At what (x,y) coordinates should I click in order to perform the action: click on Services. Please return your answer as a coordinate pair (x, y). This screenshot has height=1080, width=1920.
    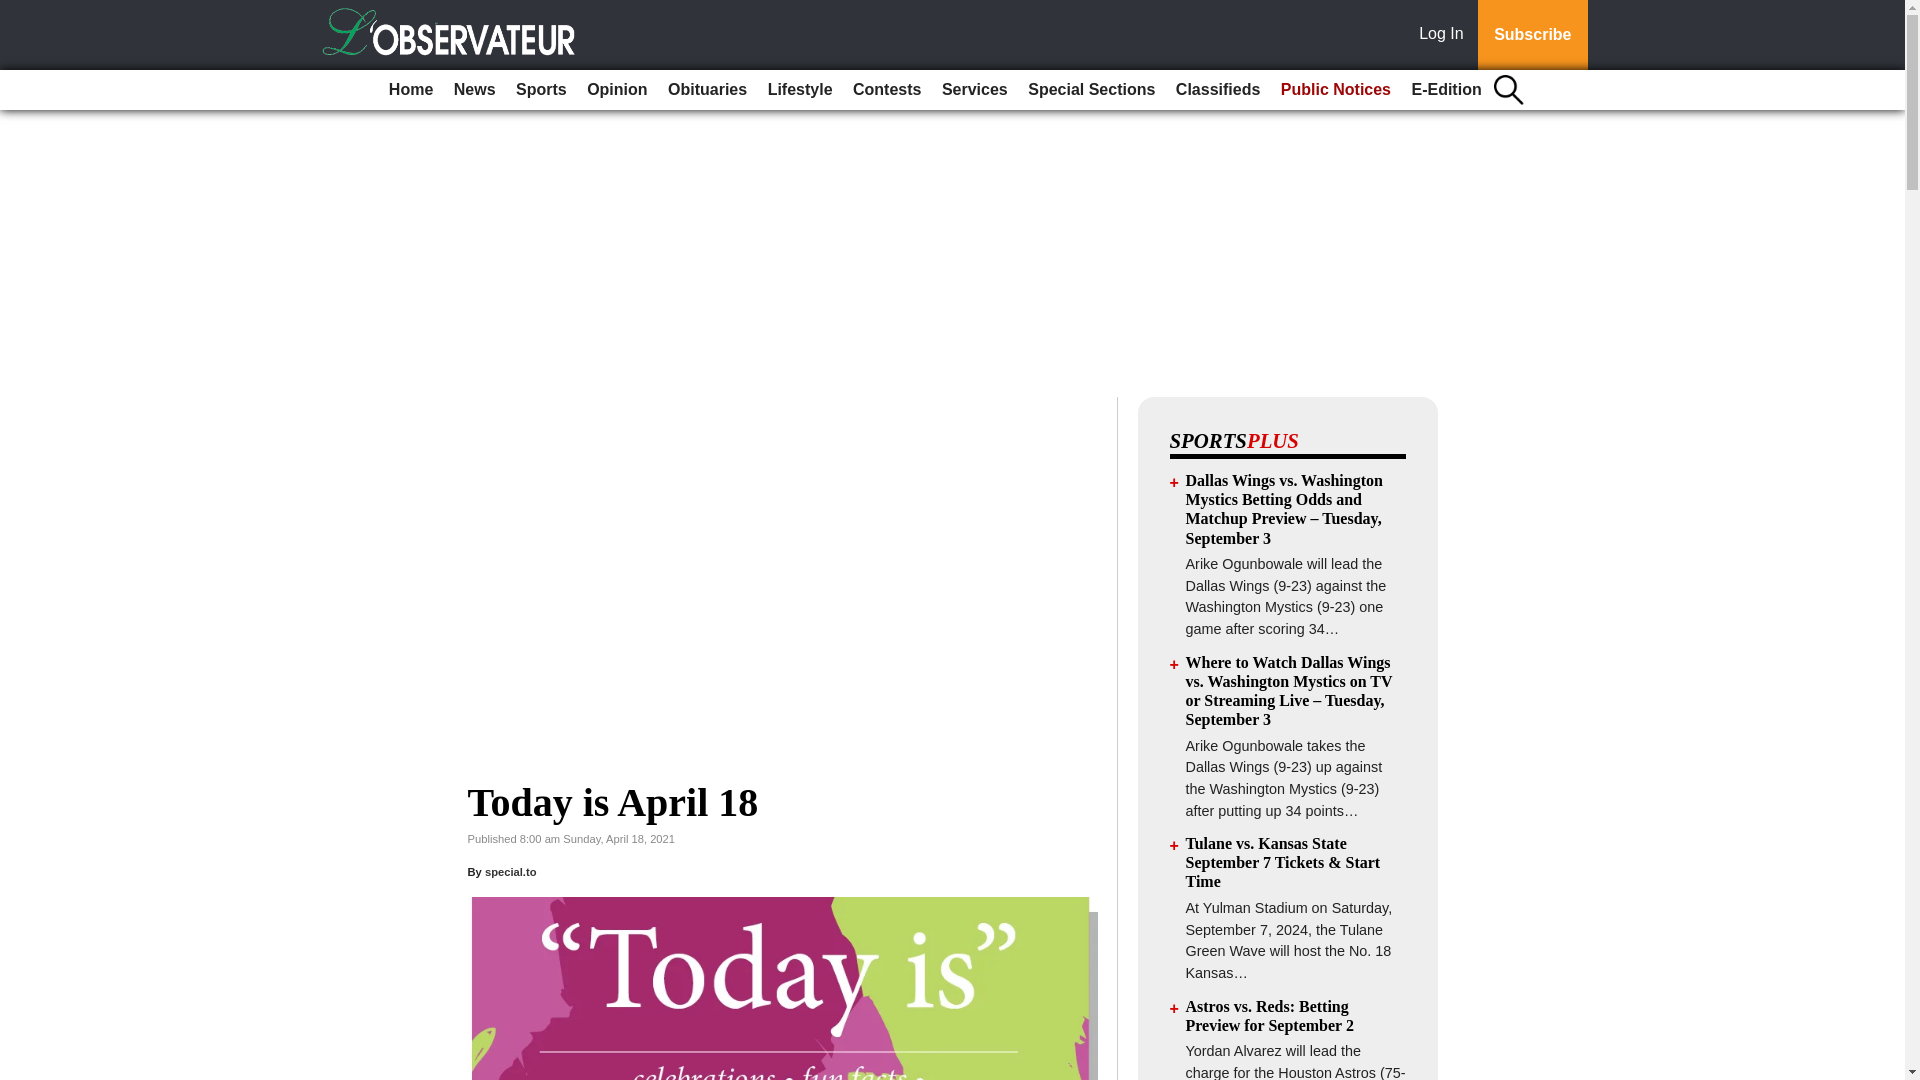
    Looking at the image, I should click on (974, 90).